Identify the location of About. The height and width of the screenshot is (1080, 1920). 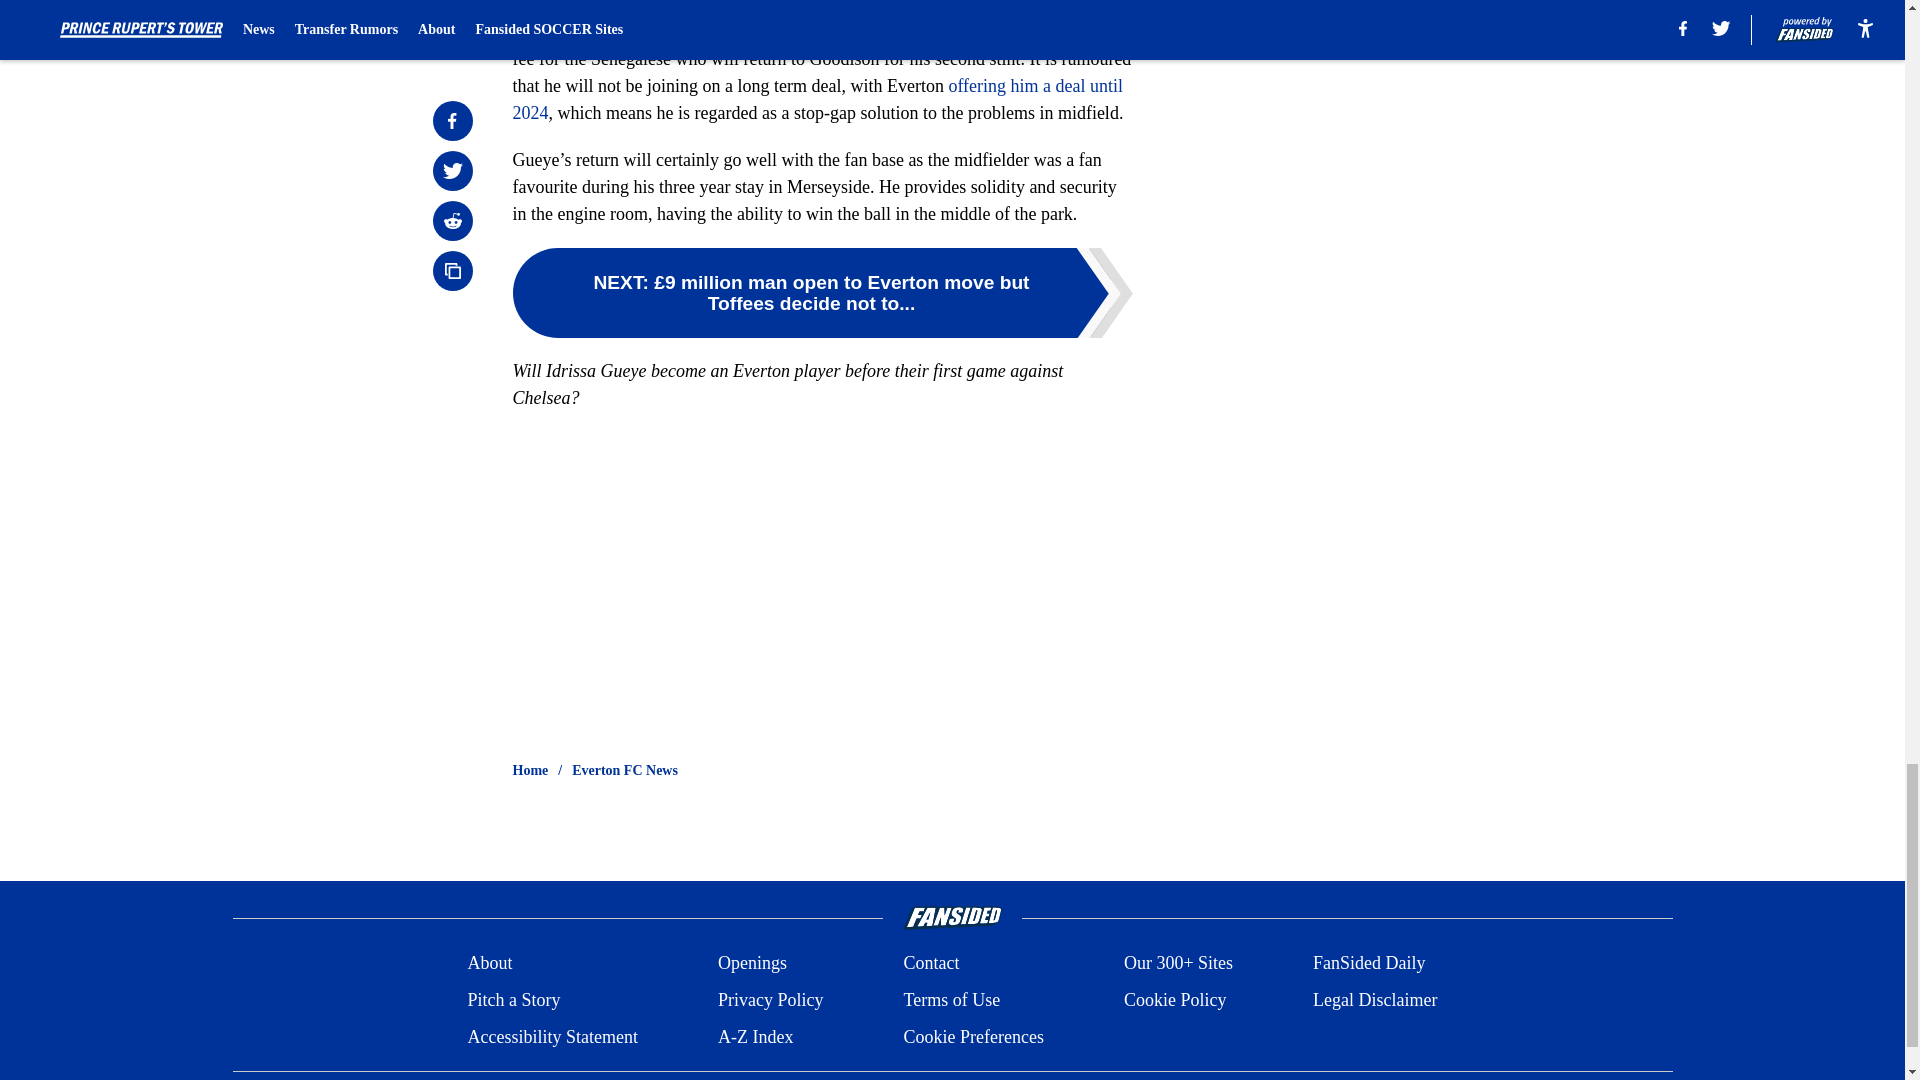
(489, 964).